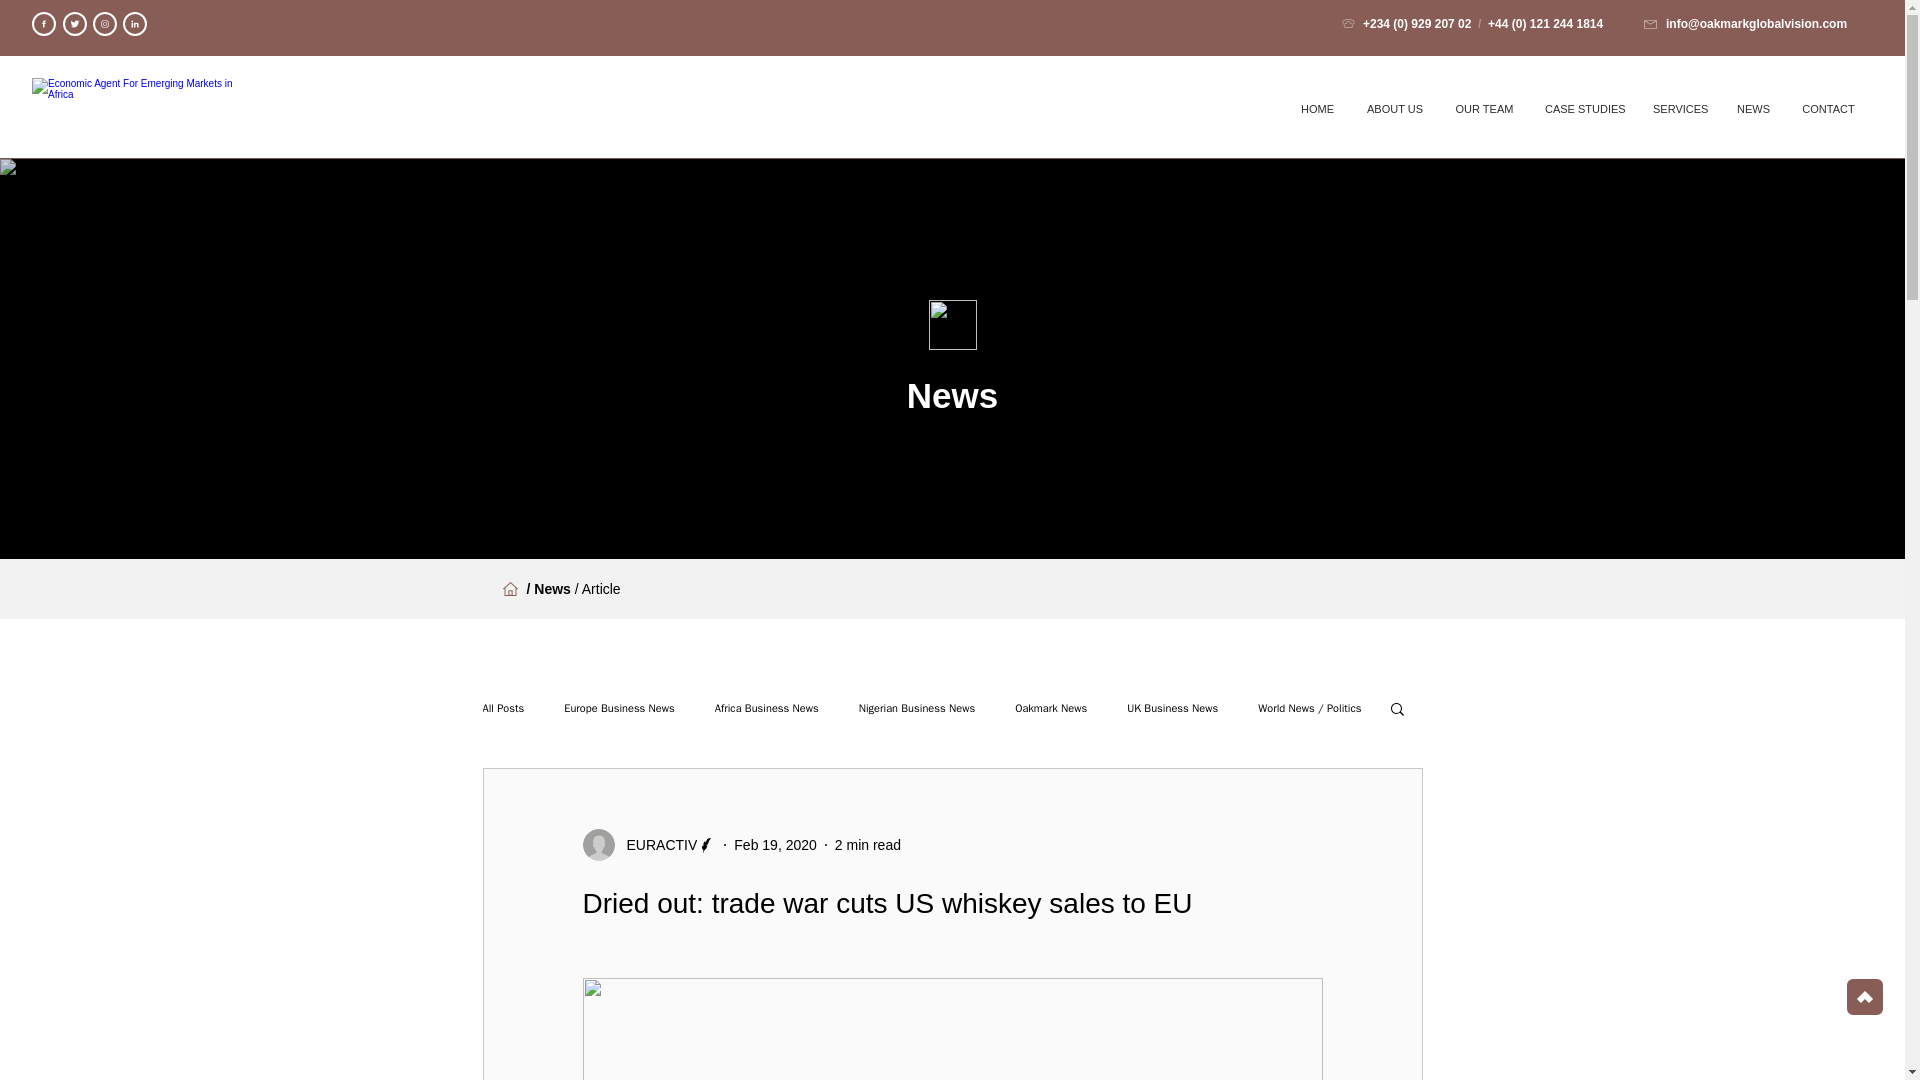 The height and width of the screenshot is (1080, 1920). Describe the element at coordinates (620, 706) in the screenshot. I see `Europe Business News` at that location.